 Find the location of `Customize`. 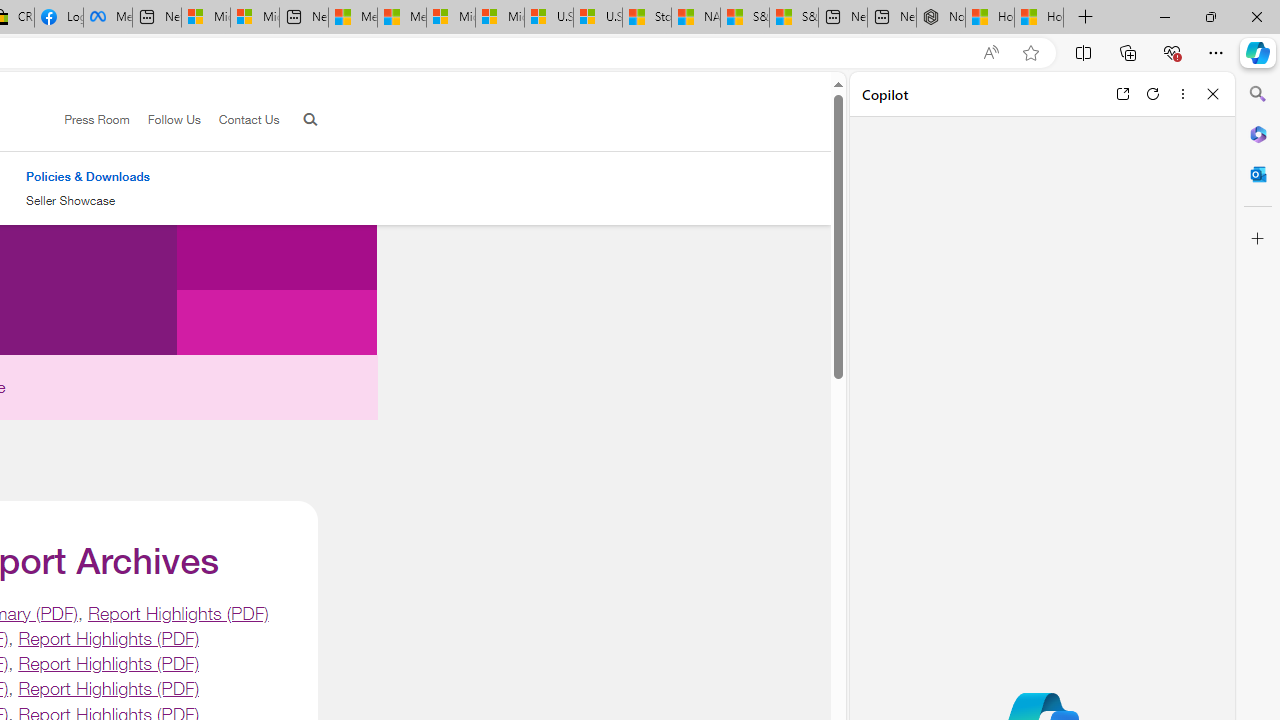

Customize is located at coordinates (1258, 239).